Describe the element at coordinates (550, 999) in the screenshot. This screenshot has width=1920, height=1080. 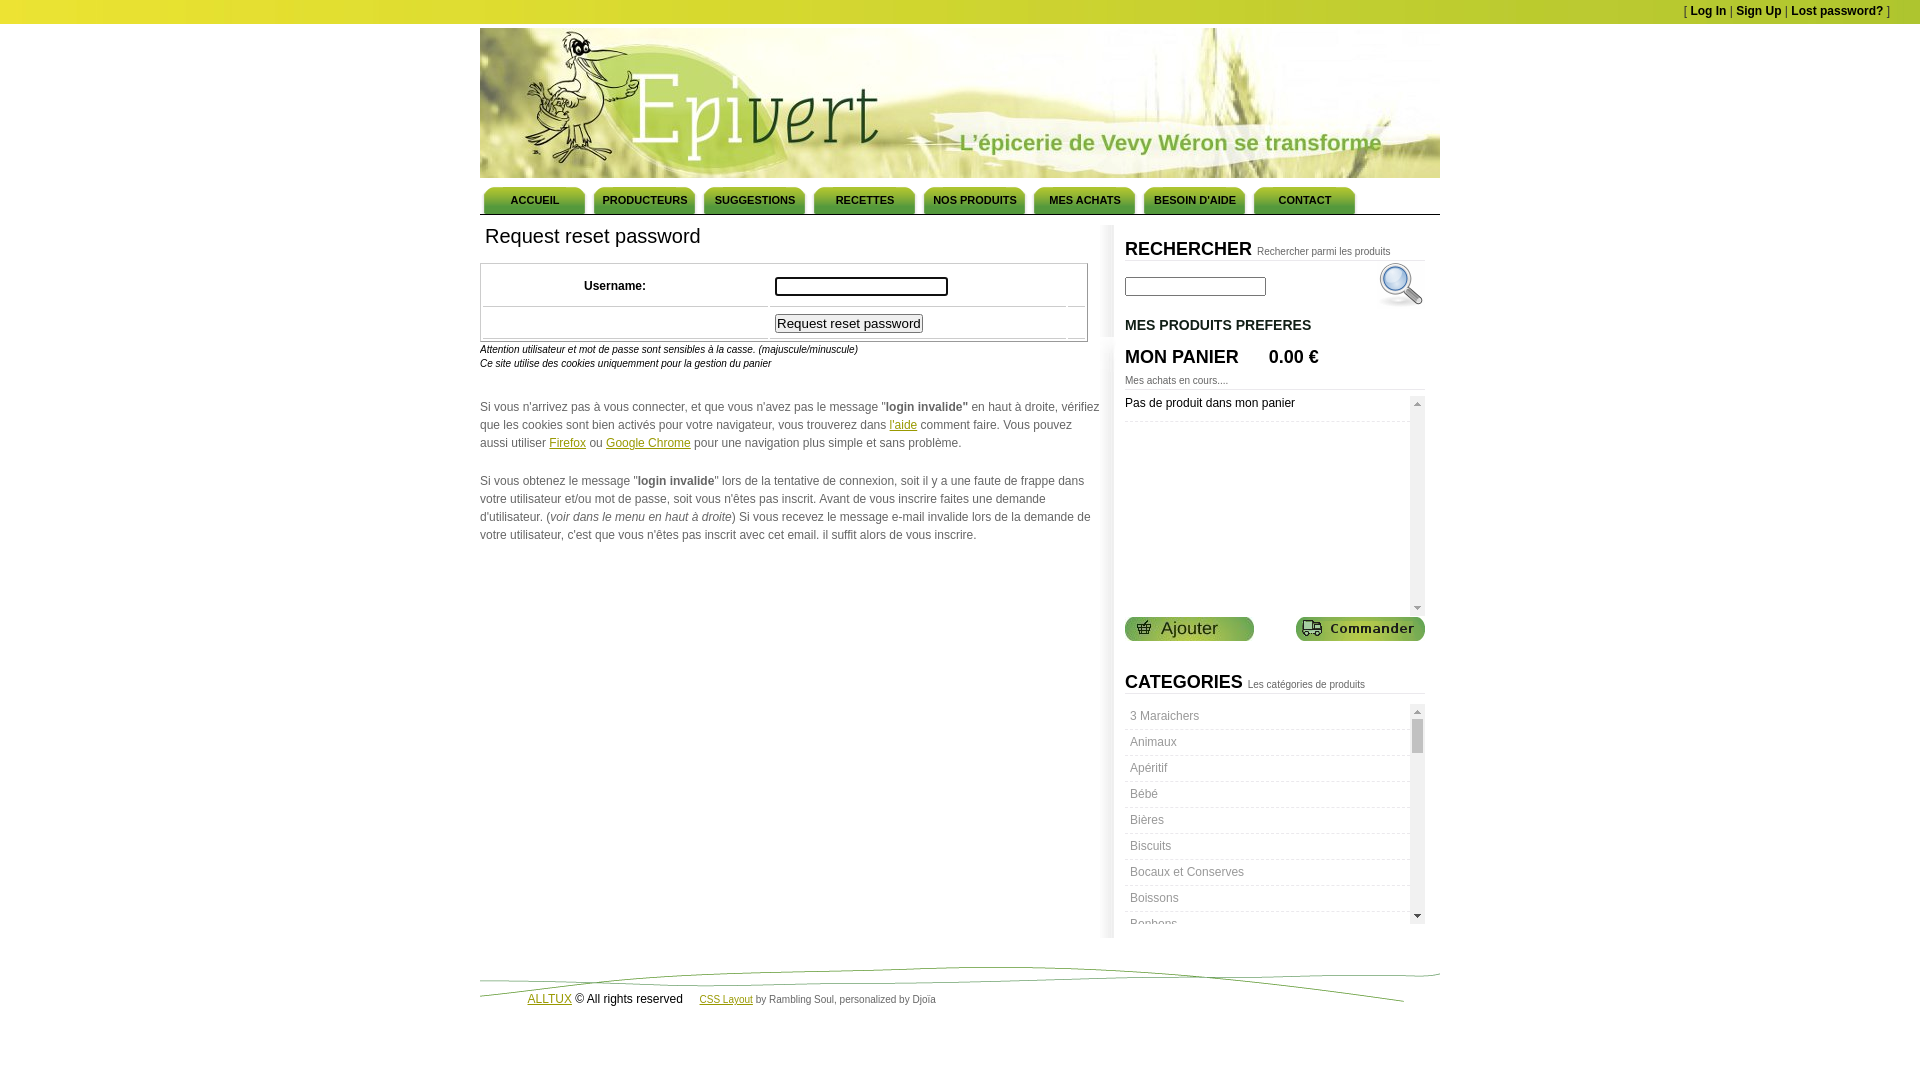
I see `ALLTUX` at that location.